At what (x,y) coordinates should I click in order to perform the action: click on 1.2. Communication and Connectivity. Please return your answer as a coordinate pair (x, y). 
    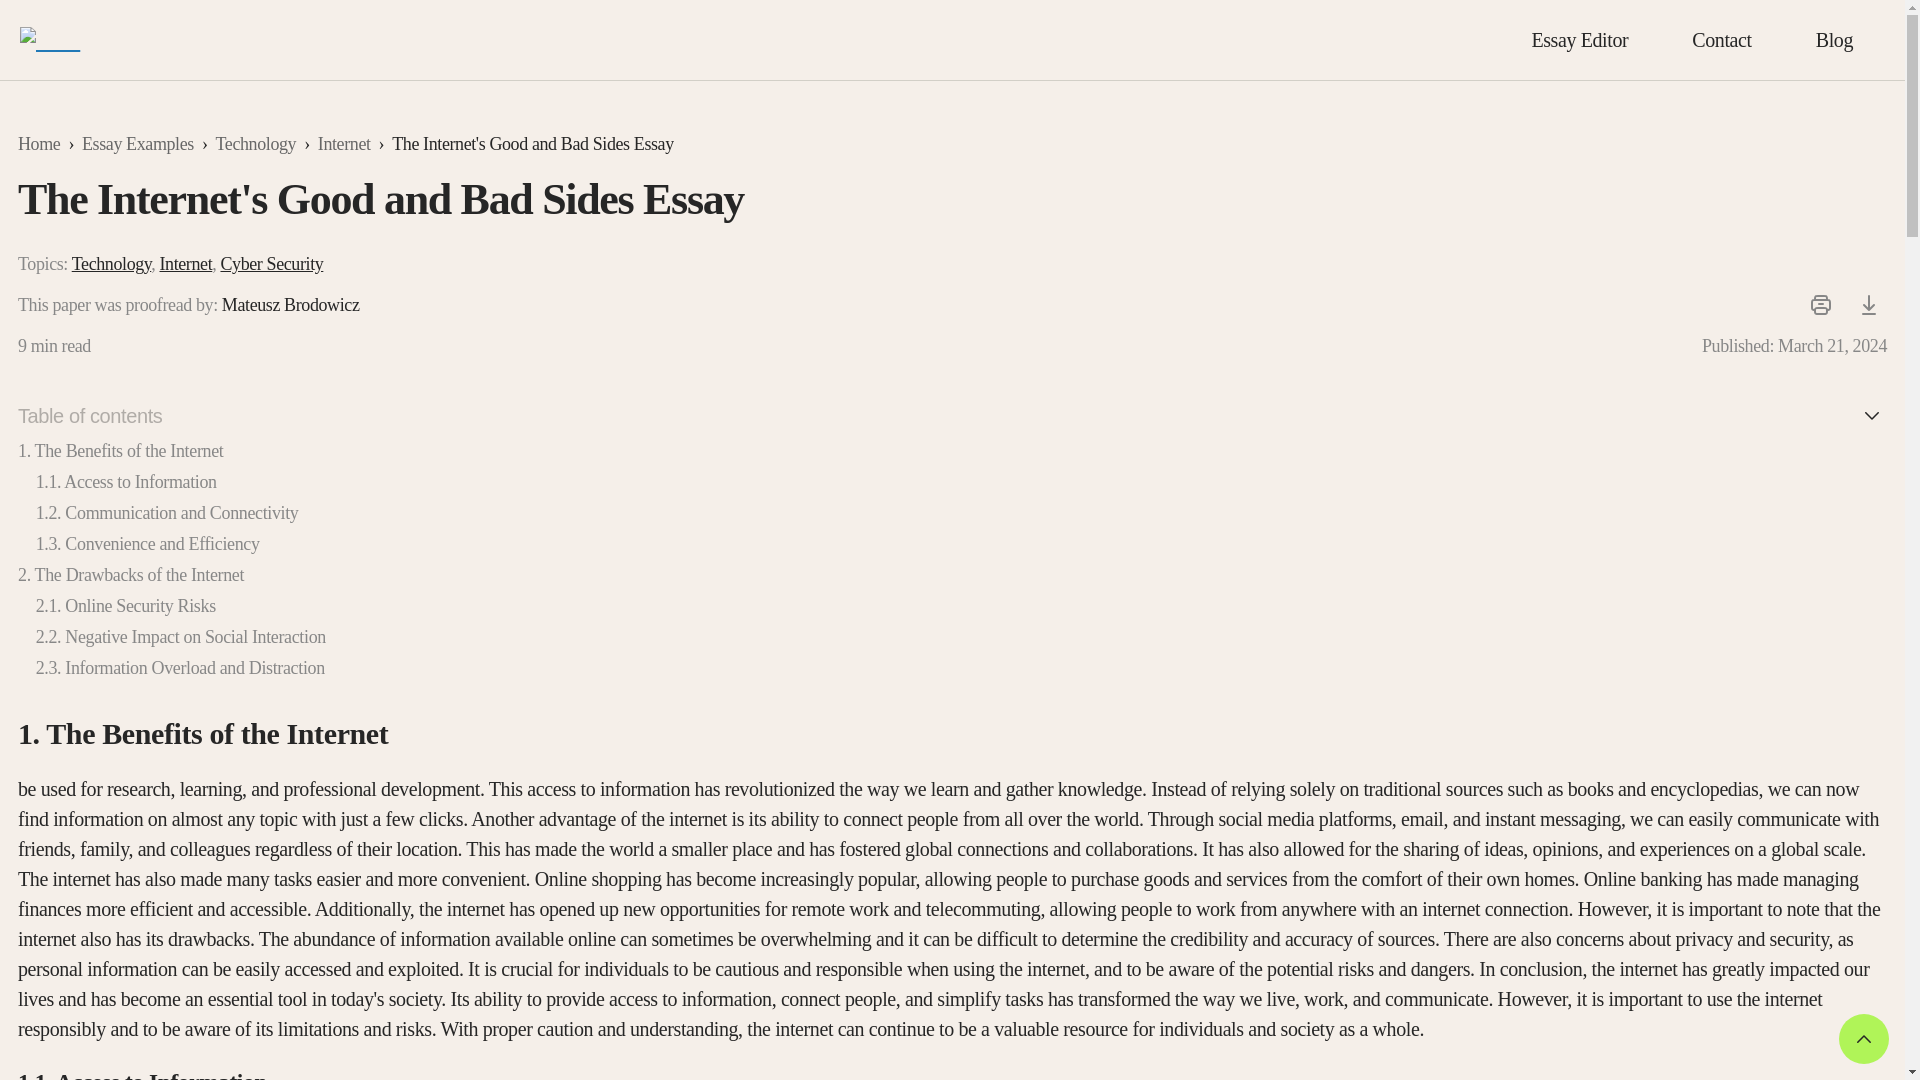
    Looking at the image, I should click on (168, 512).